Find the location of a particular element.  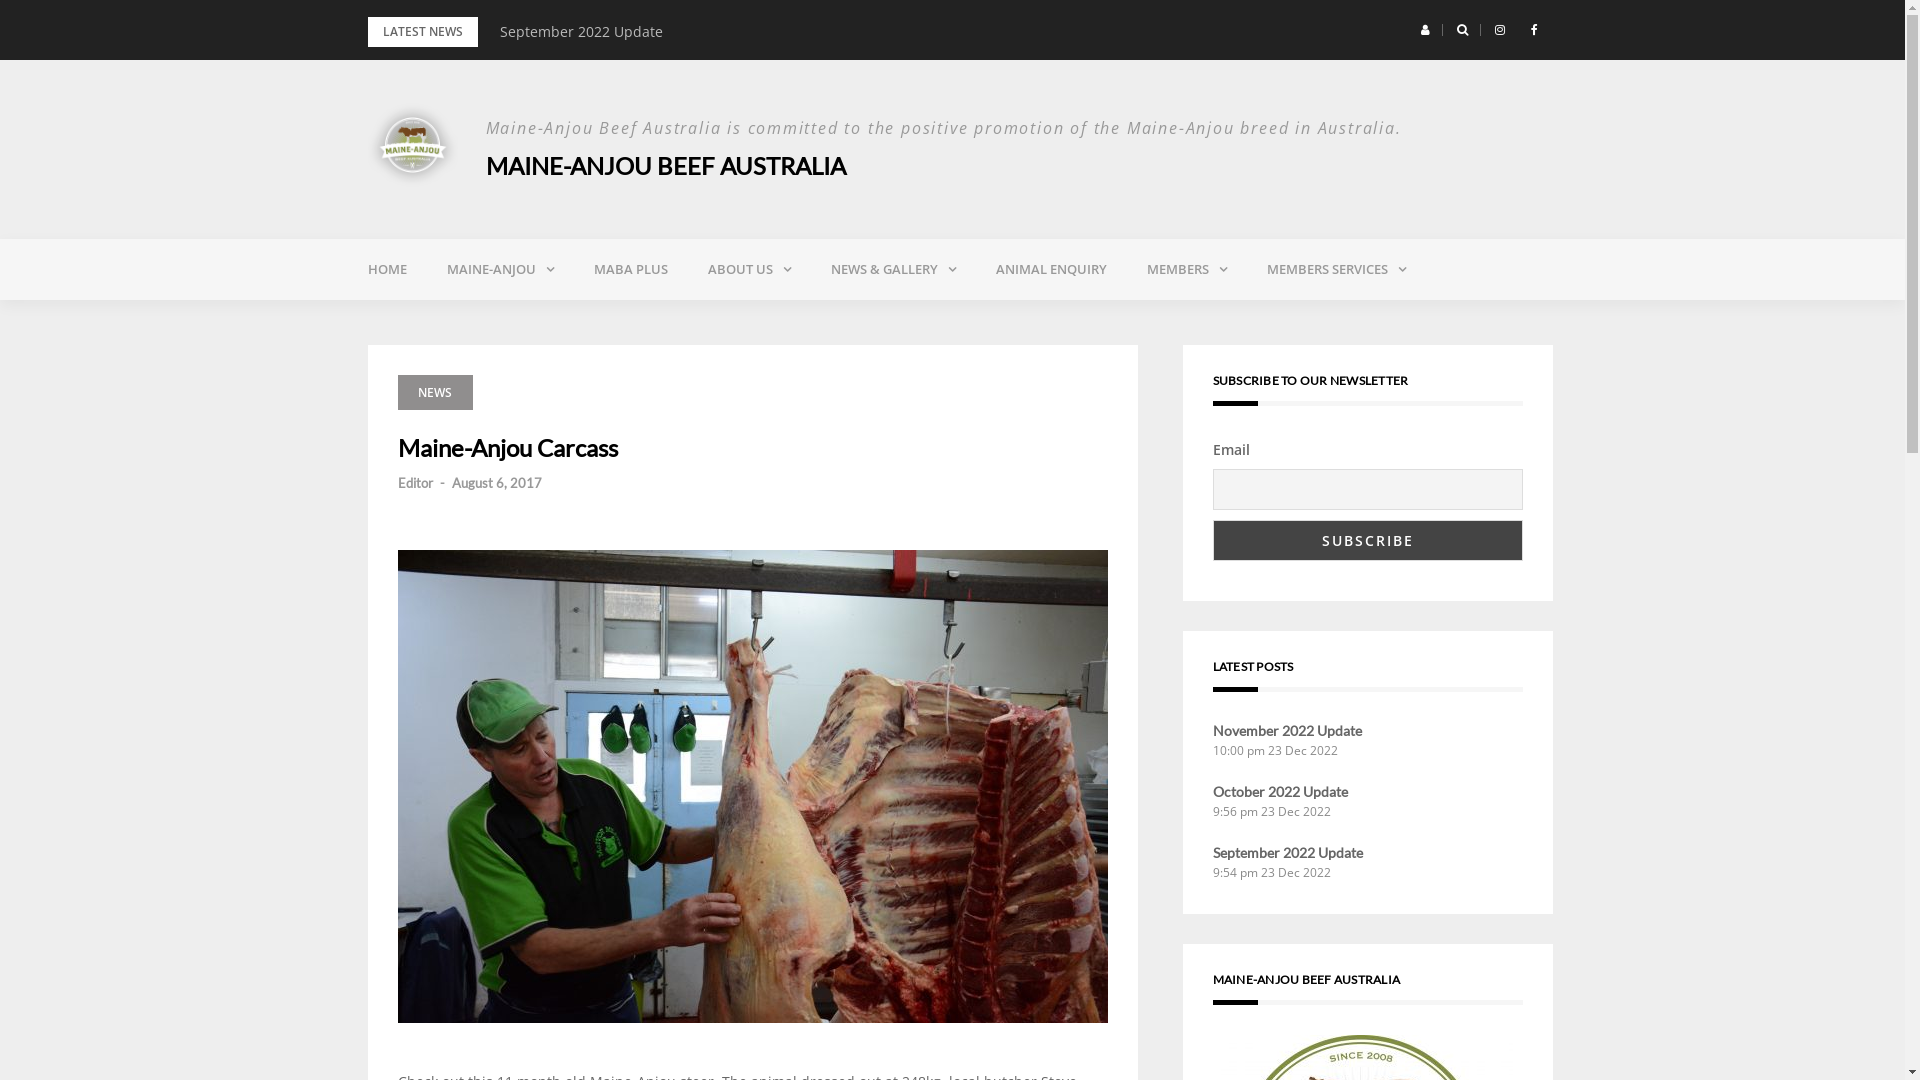

NEWS & GALLERY is located at coordinates (892, 270).